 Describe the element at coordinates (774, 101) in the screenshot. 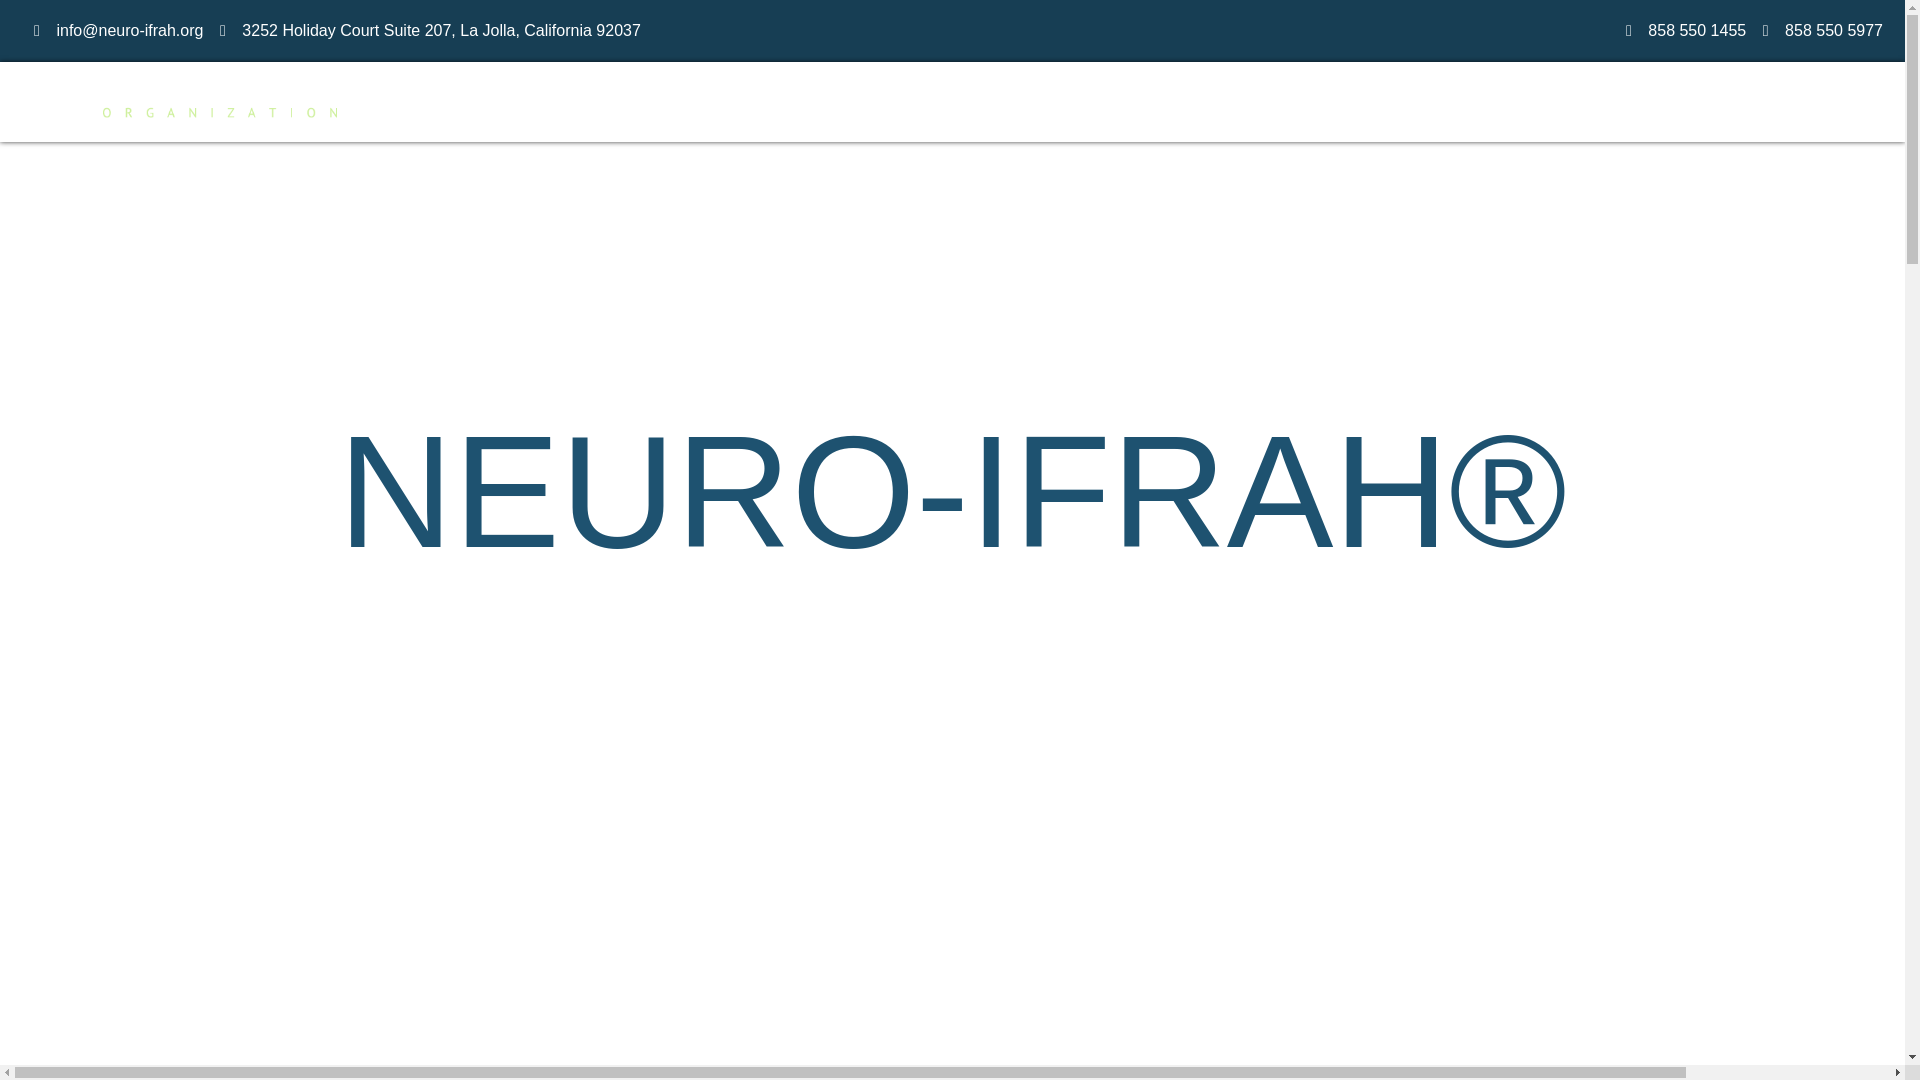

I see `Clinics` at that location.